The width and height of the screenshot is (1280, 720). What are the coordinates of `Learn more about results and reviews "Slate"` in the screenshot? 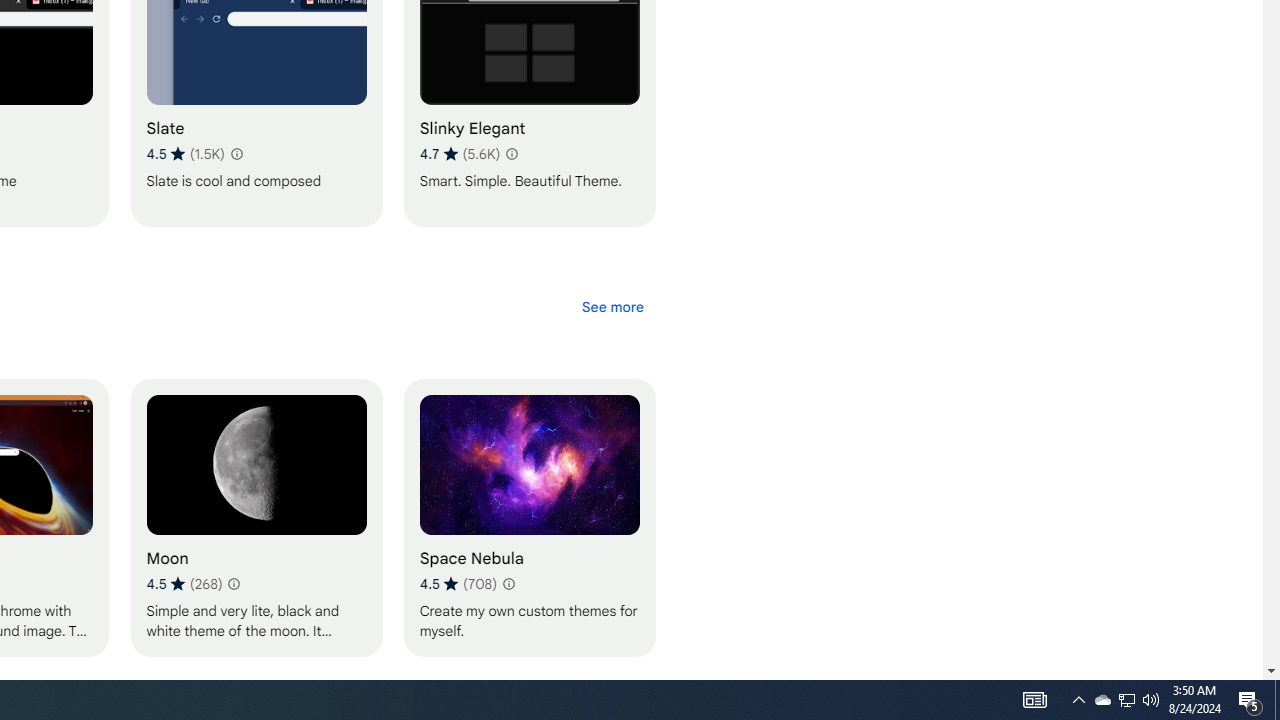 It's located at (236, 154).